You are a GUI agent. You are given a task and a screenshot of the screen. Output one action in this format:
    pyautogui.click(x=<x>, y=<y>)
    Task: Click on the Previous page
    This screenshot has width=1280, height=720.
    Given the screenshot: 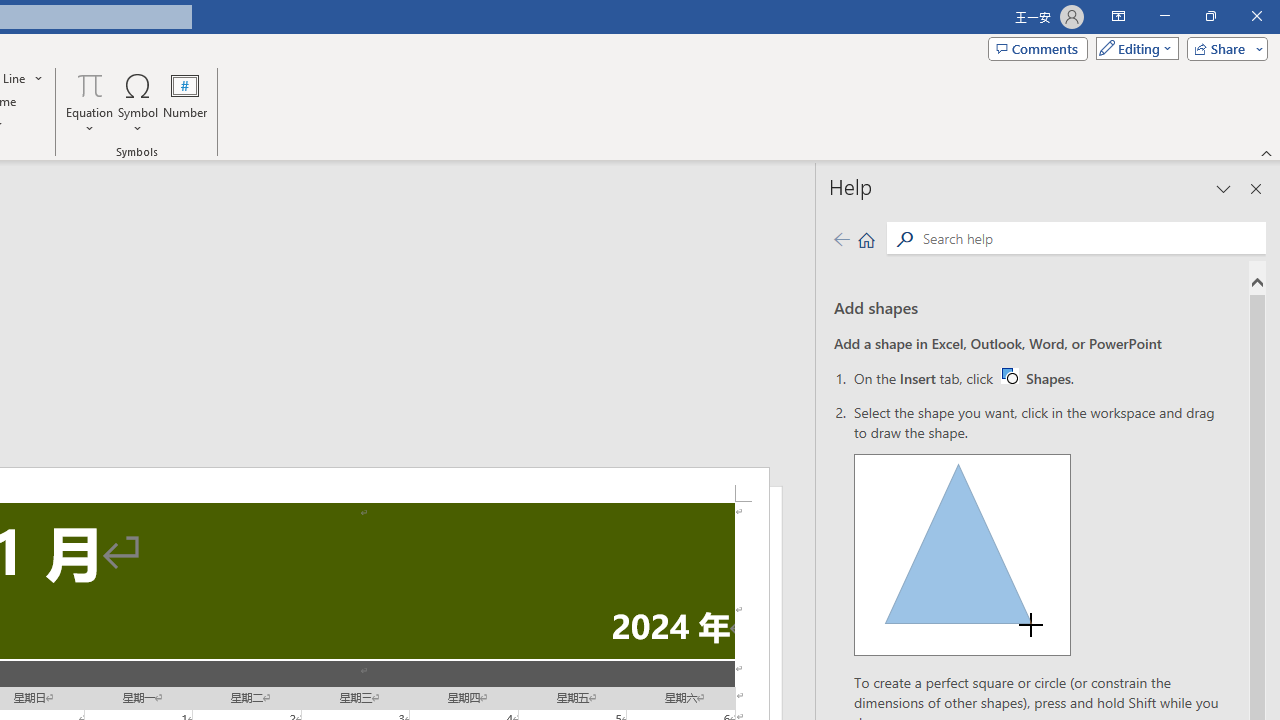 What is the action you would take?
    pyautogui.click(x=962, y=554)
    